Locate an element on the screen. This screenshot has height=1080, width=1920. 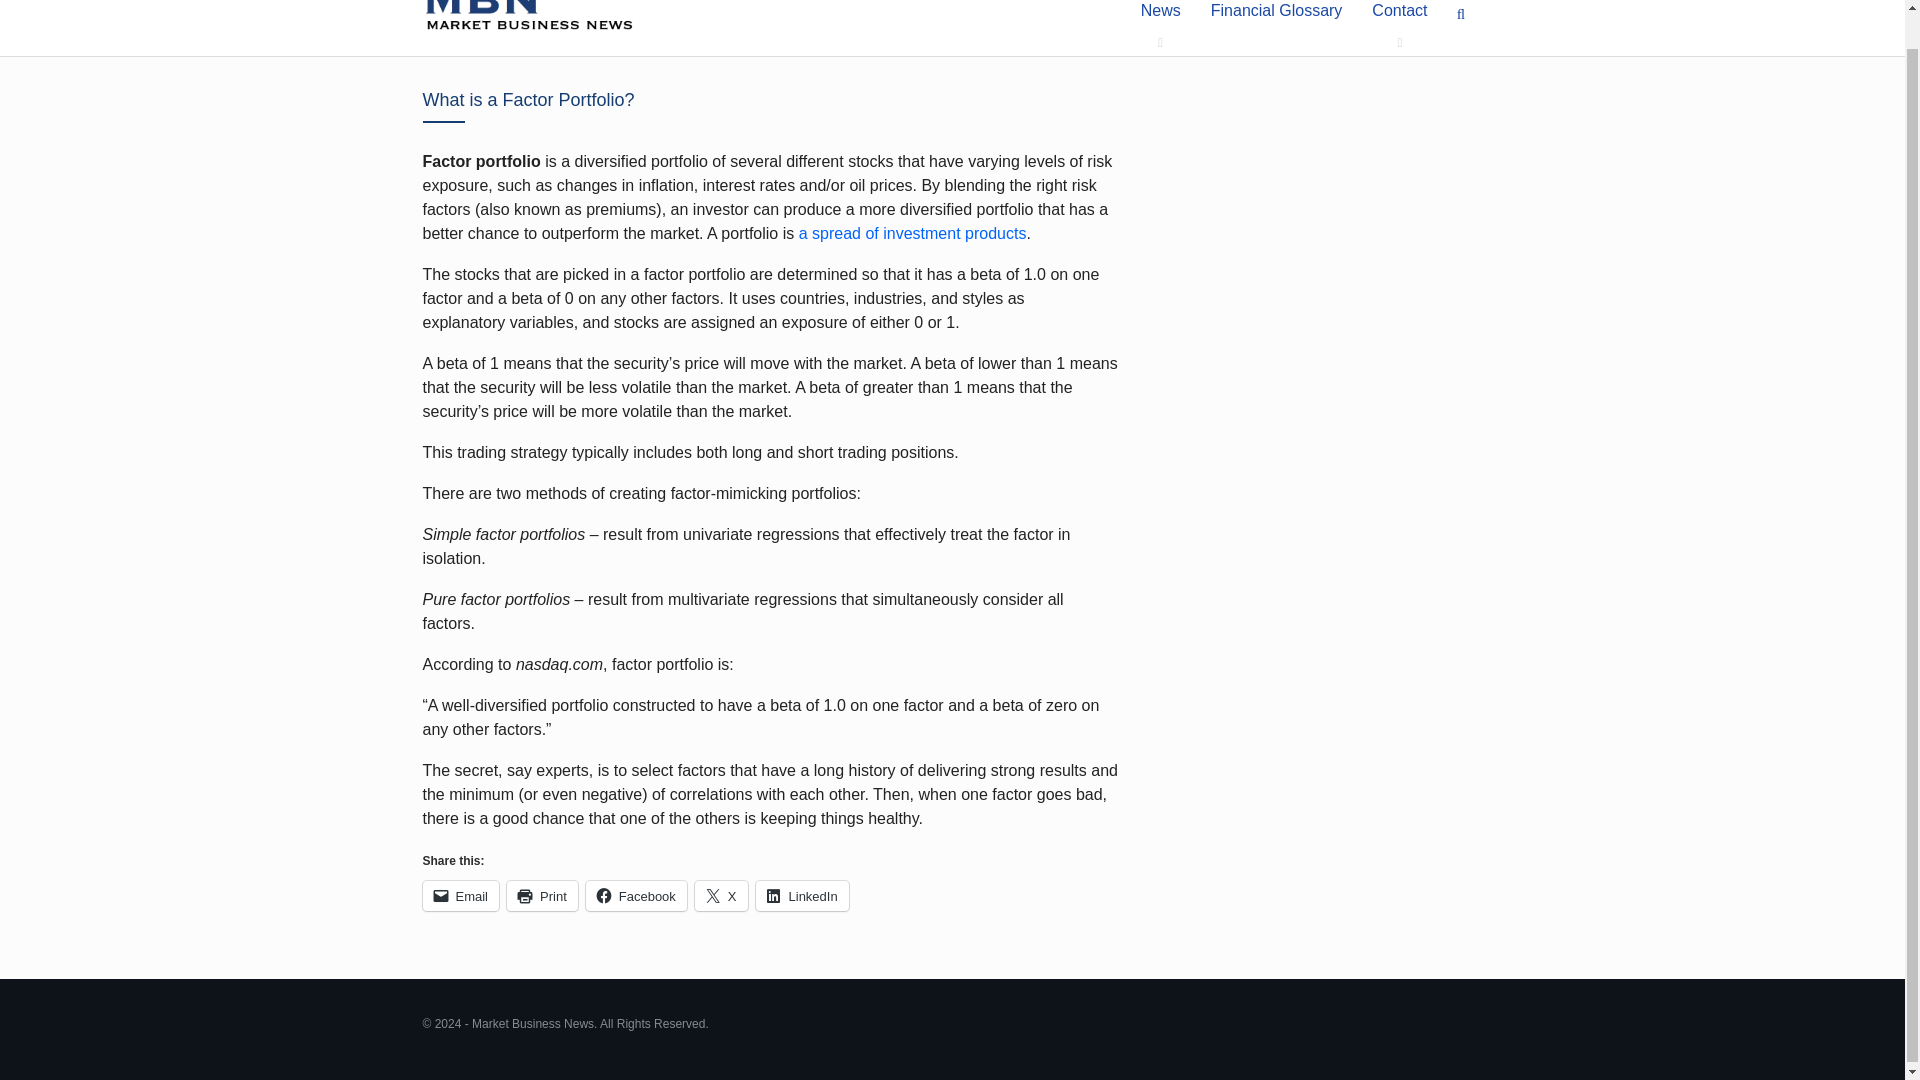
Click to email a link to a friend is located at coordinates (460, 896).